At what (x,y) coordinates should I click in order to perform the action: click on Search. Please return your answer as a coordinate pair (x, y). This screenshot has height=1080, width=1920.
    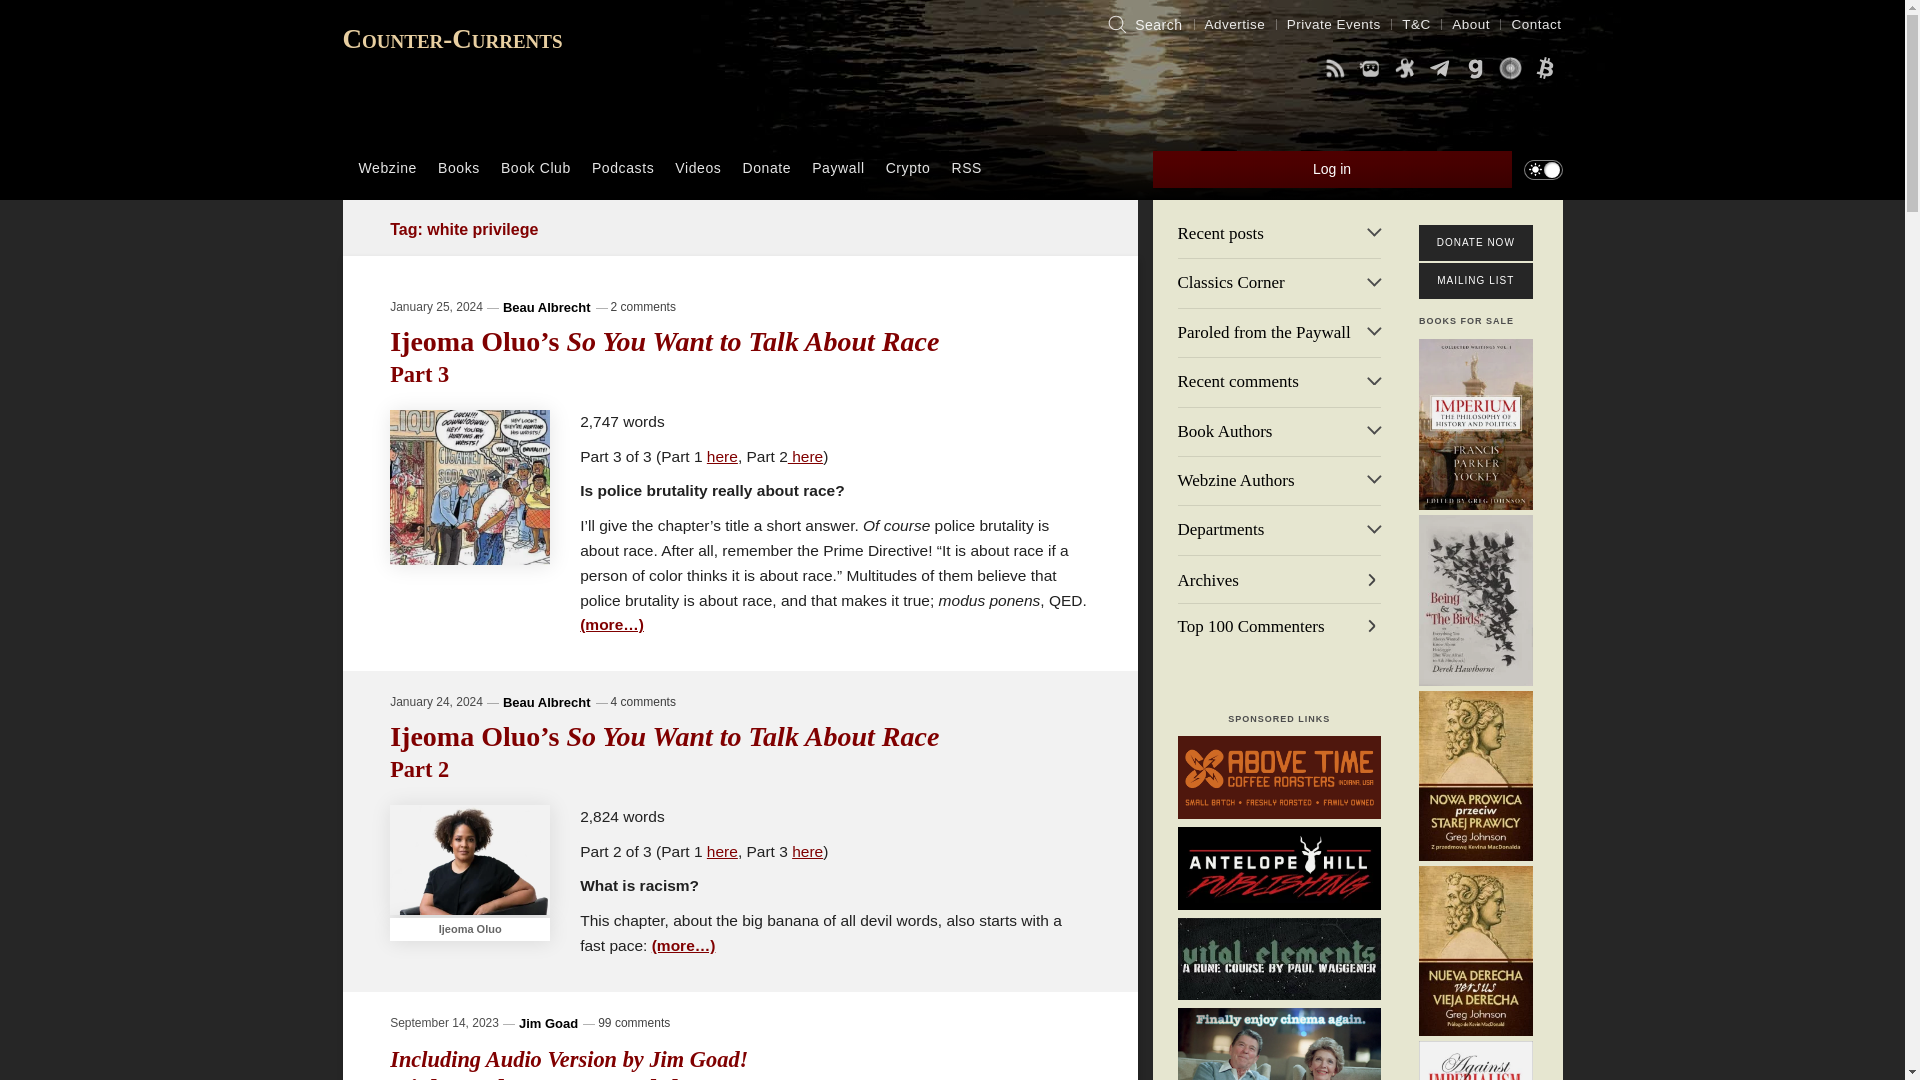
    Looking at the image, I should click on (1143, 24).